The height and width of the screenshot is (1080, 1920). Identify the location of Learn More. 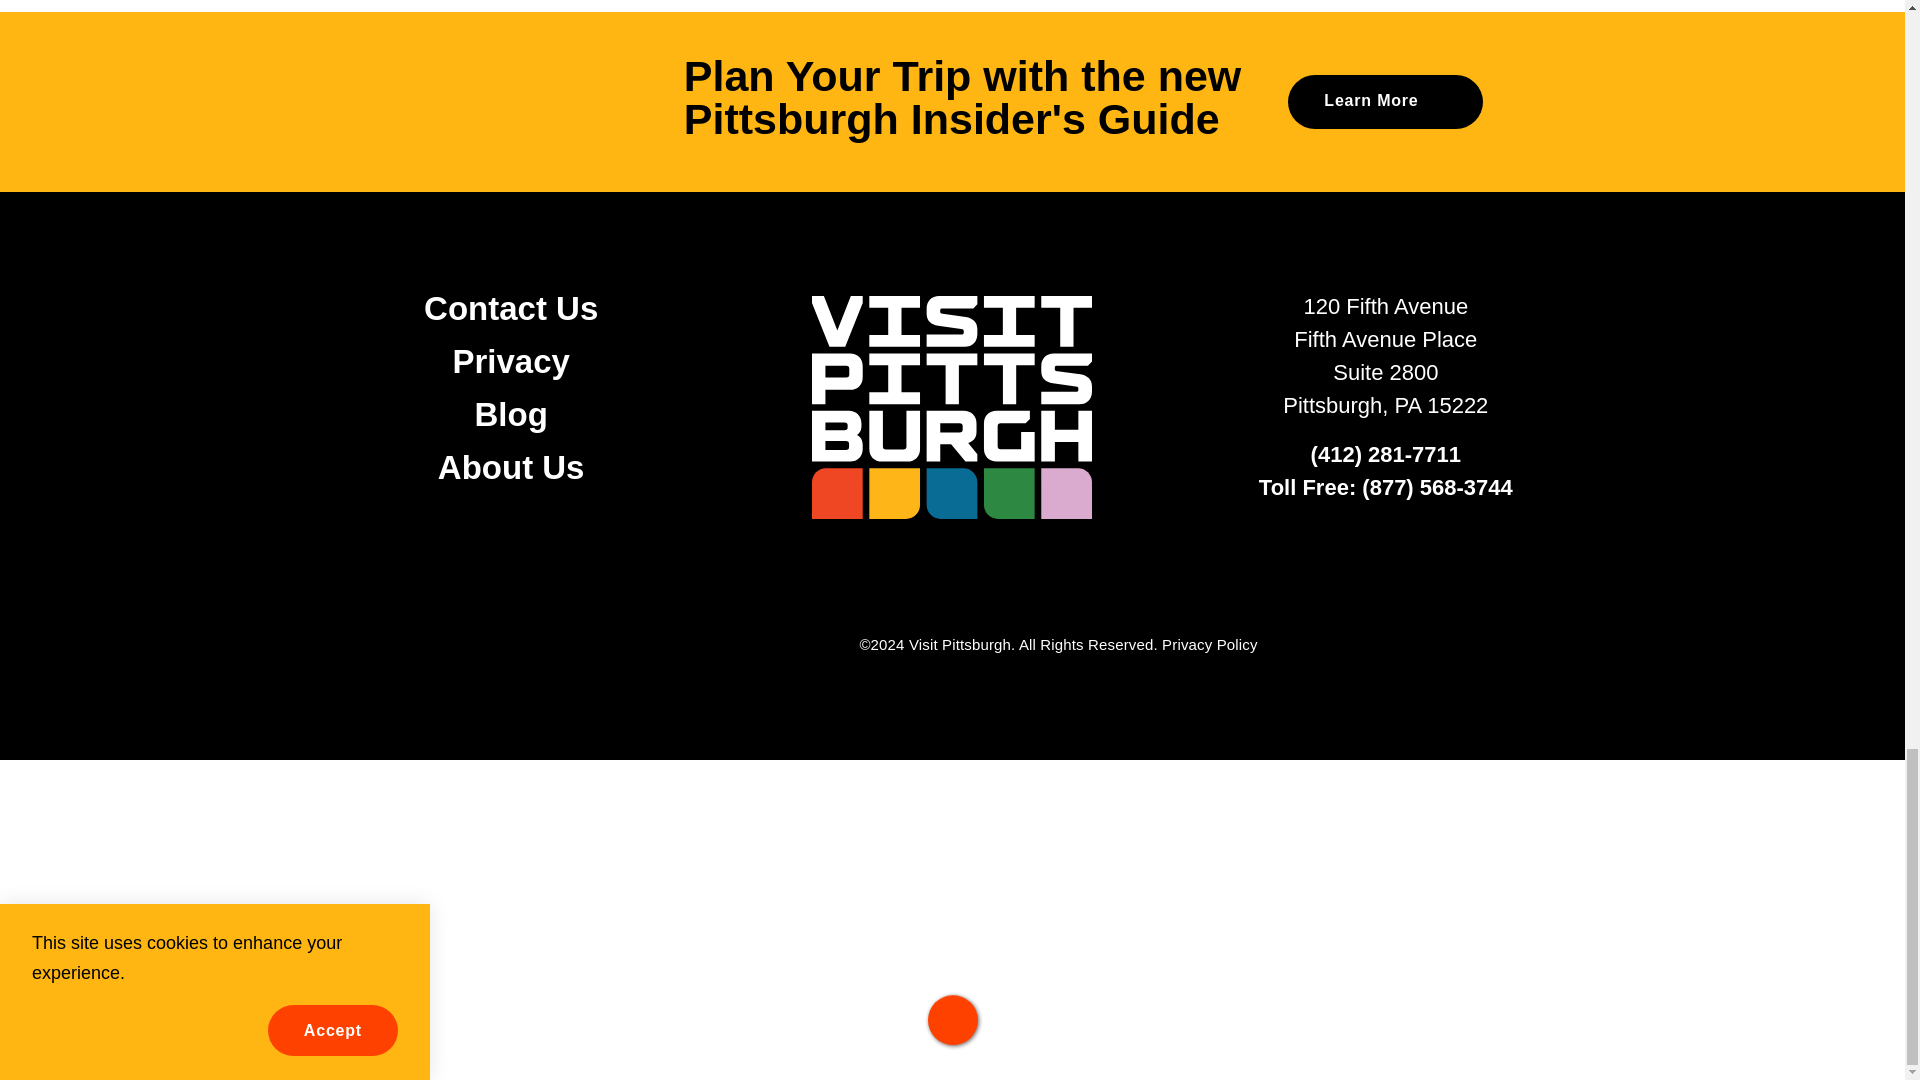
(1385, 101).